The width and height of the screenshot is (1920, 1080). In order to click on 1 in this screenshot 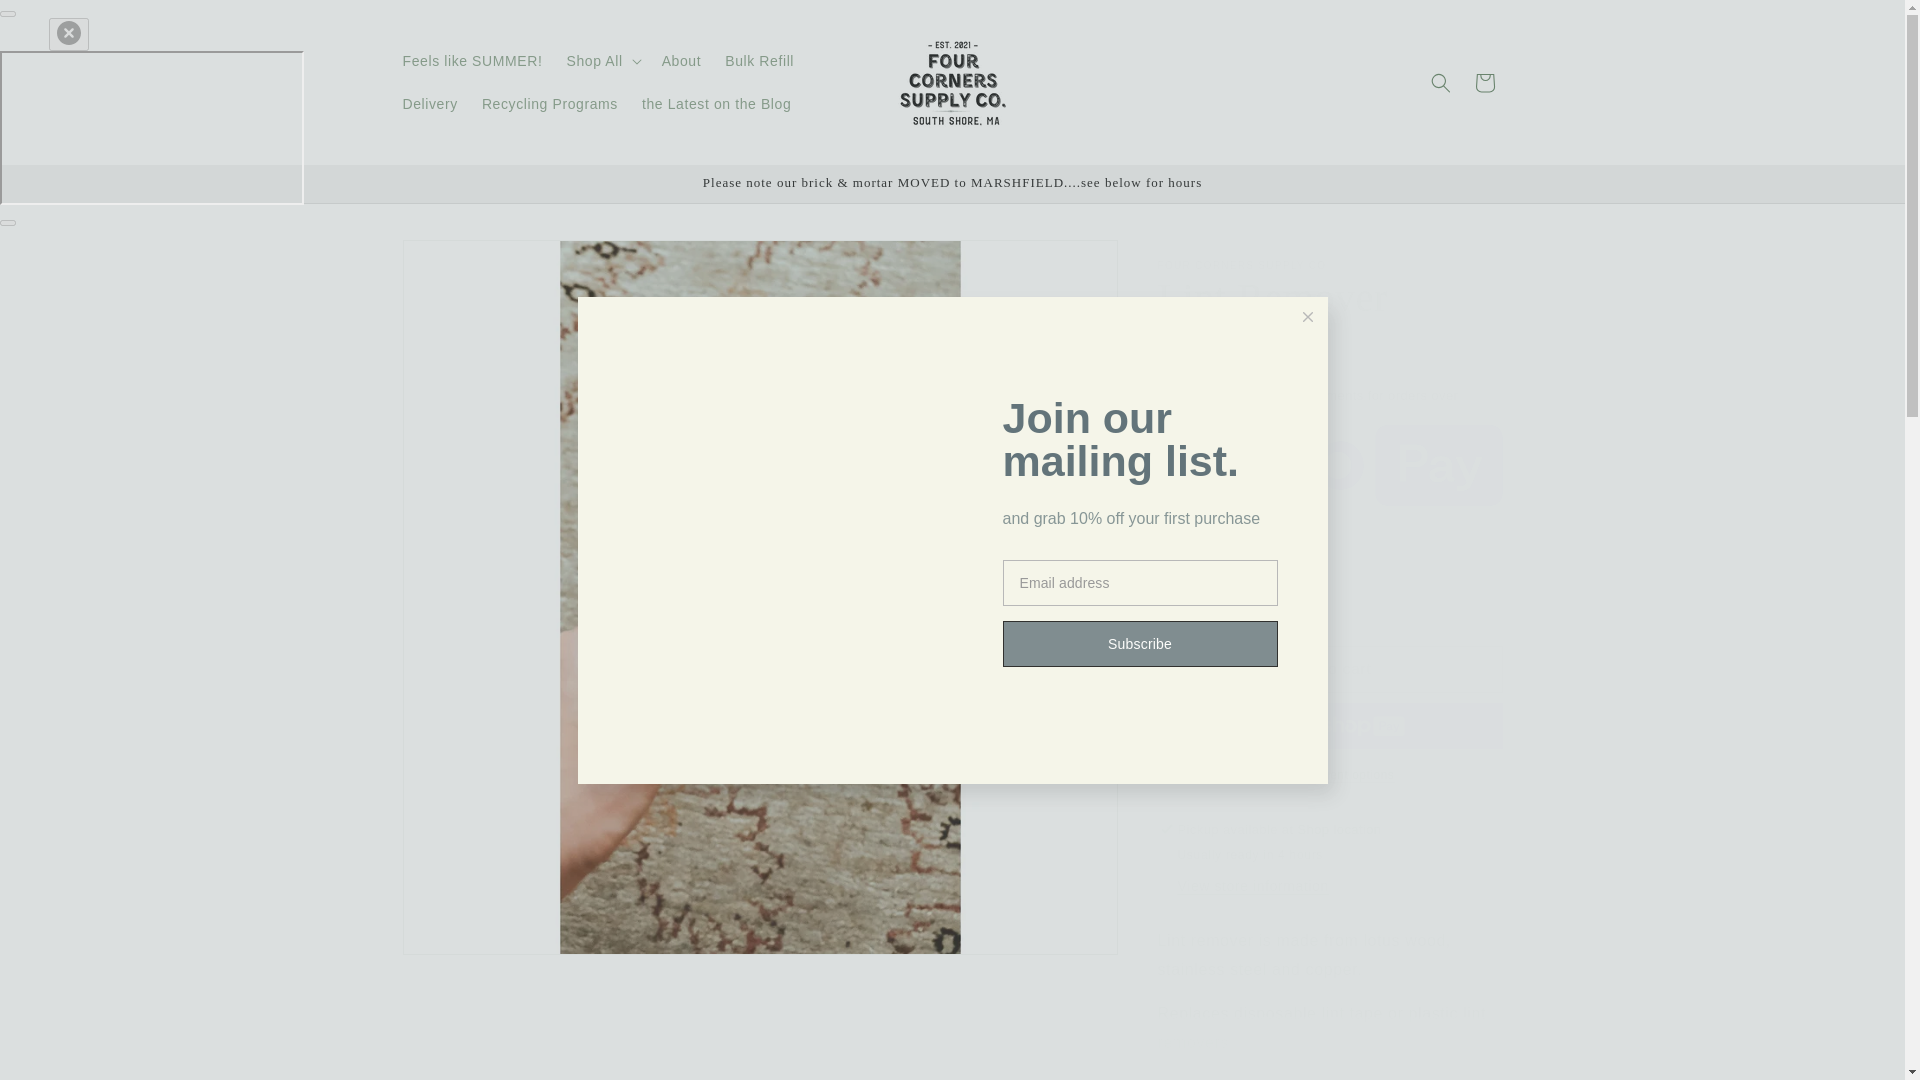, I will do `click(1228, 597)`.